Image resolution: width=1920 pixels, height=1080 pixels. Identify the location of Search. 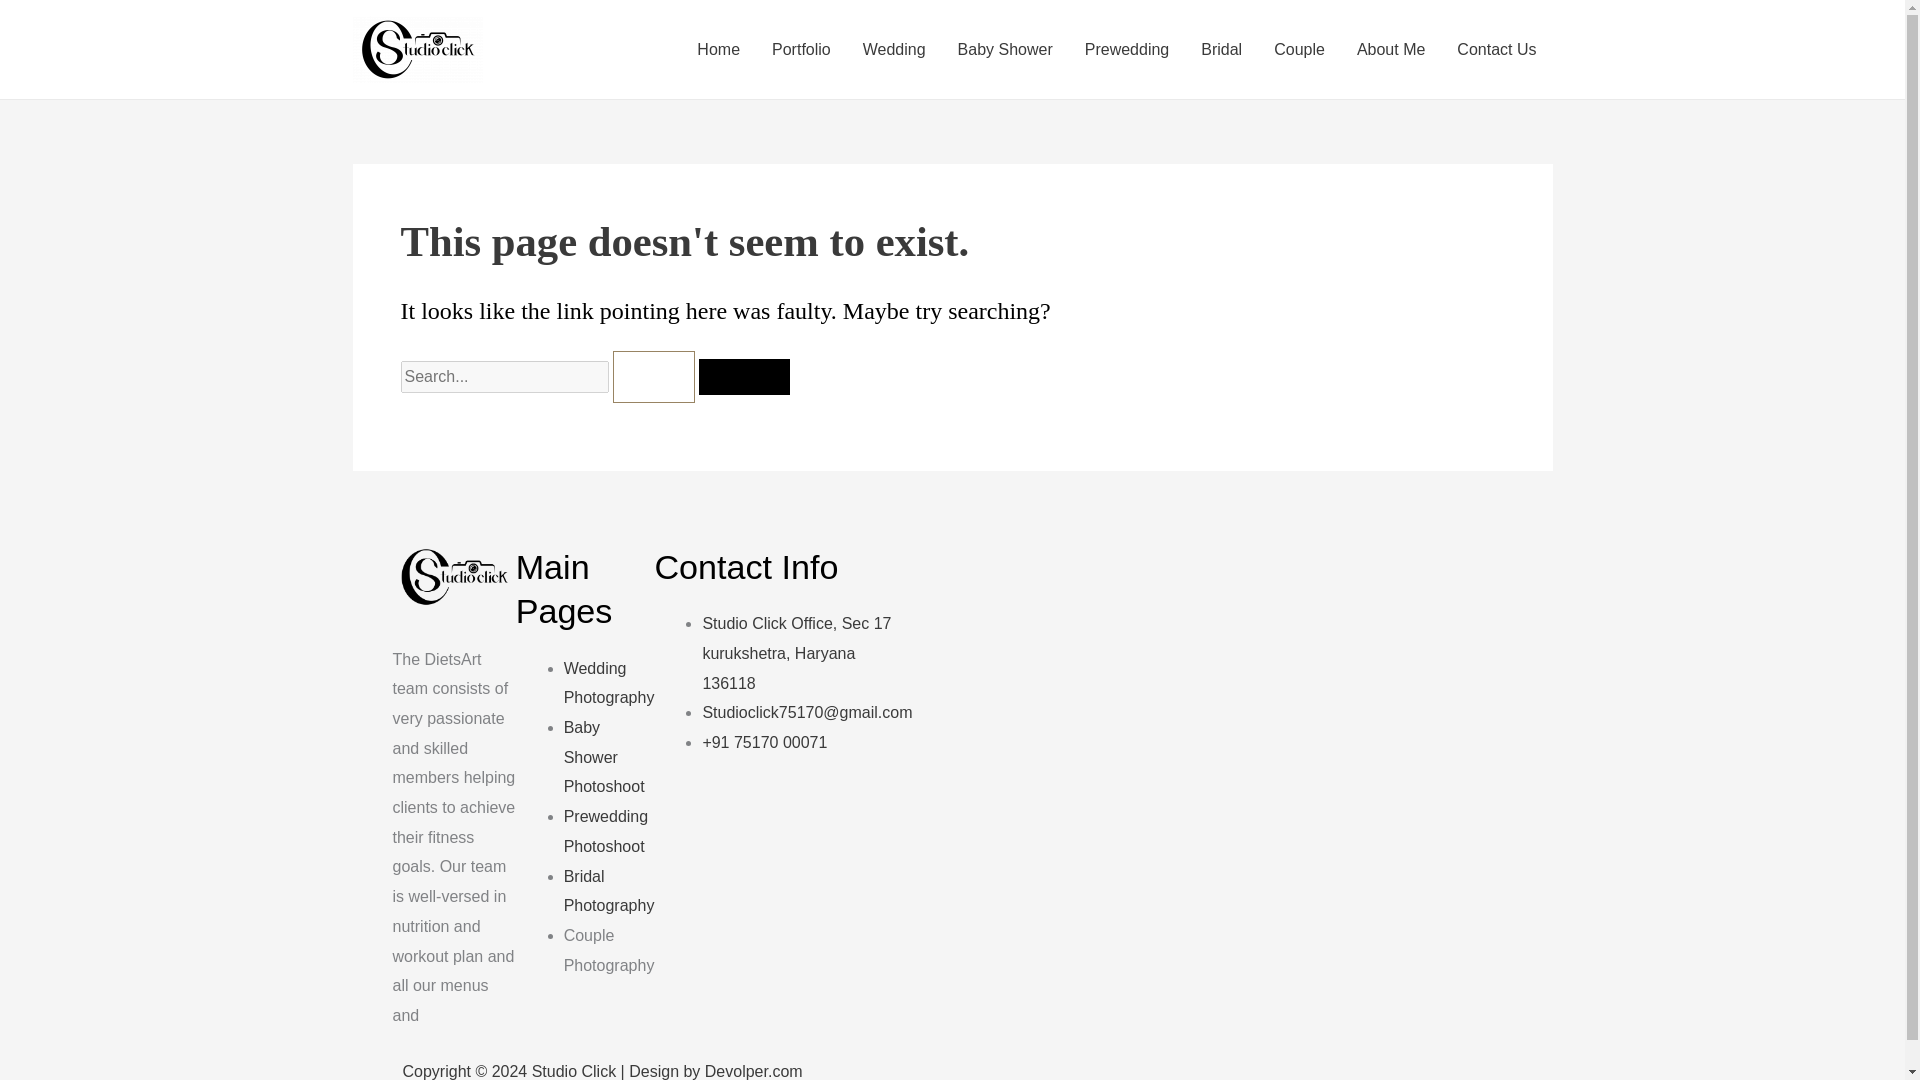
(744, 376).